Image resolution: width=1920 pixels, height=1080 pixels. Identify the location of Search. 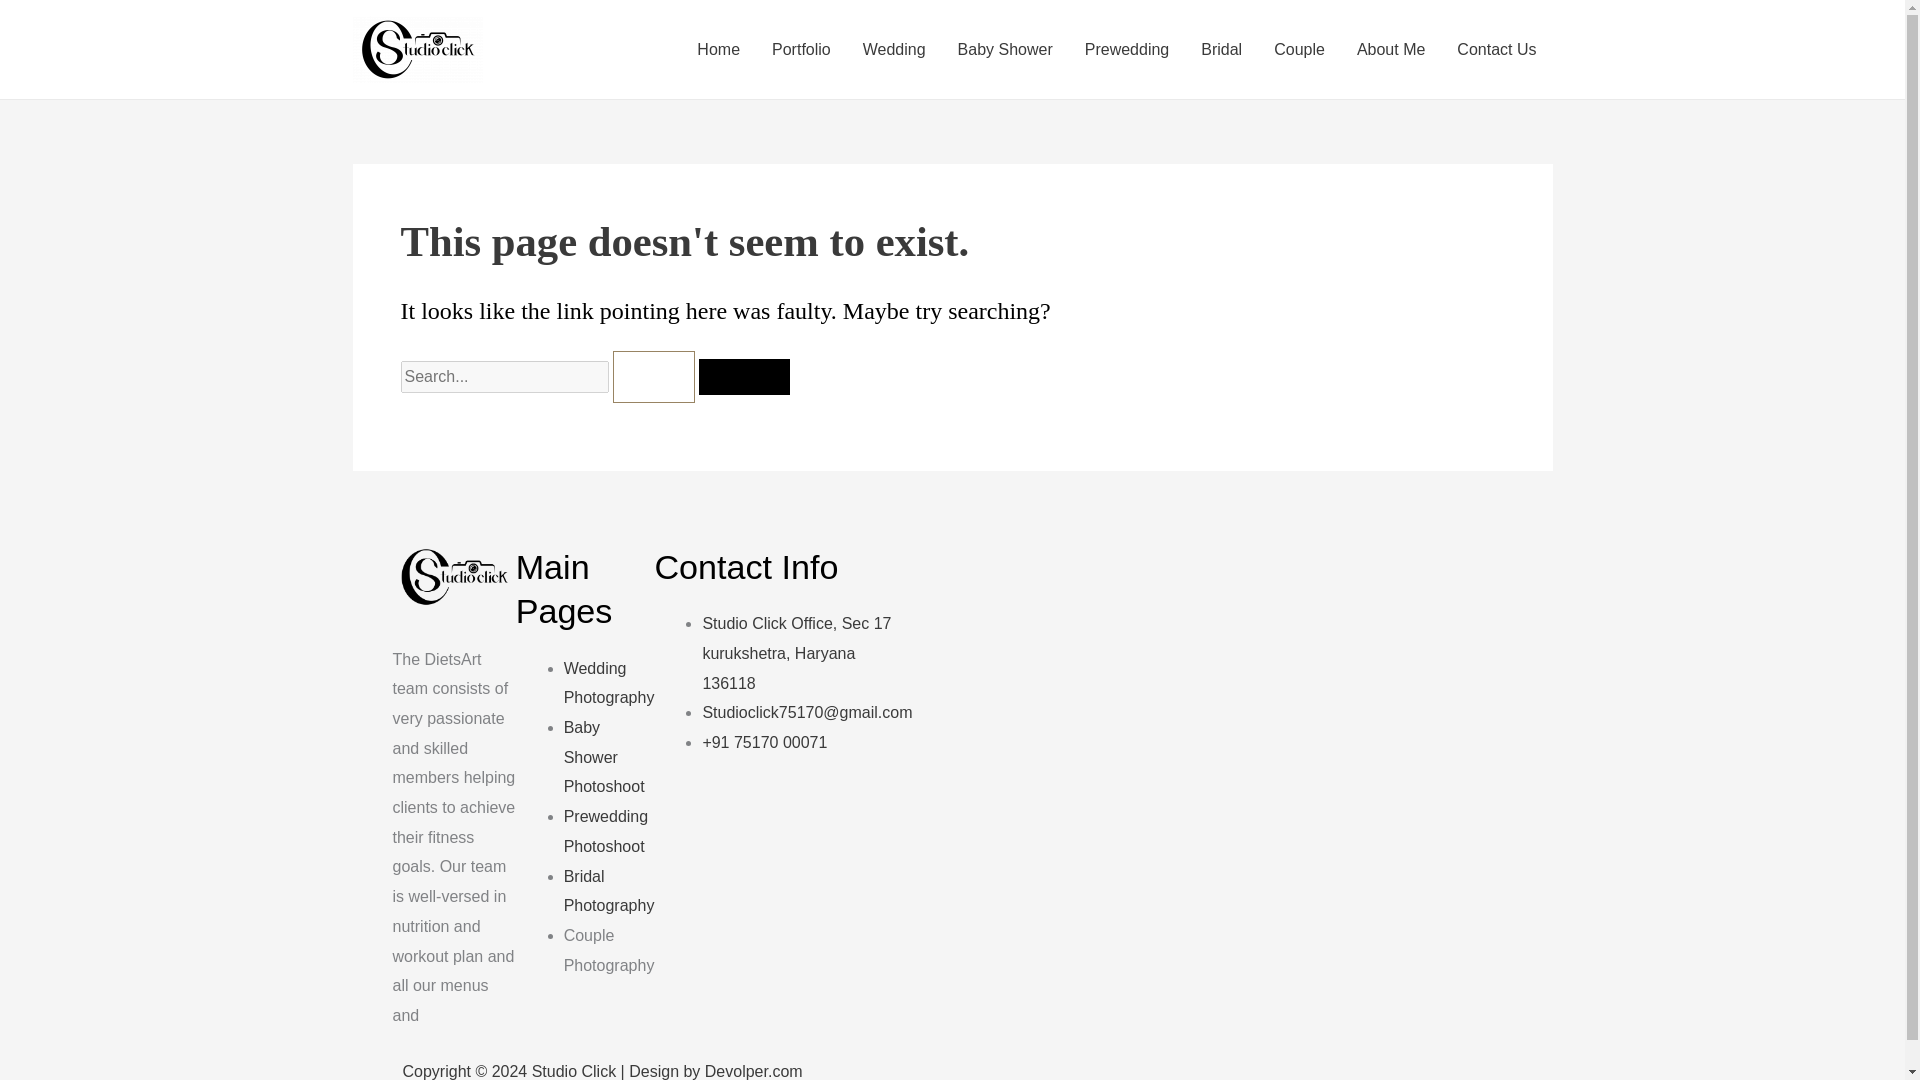
(744, 376).